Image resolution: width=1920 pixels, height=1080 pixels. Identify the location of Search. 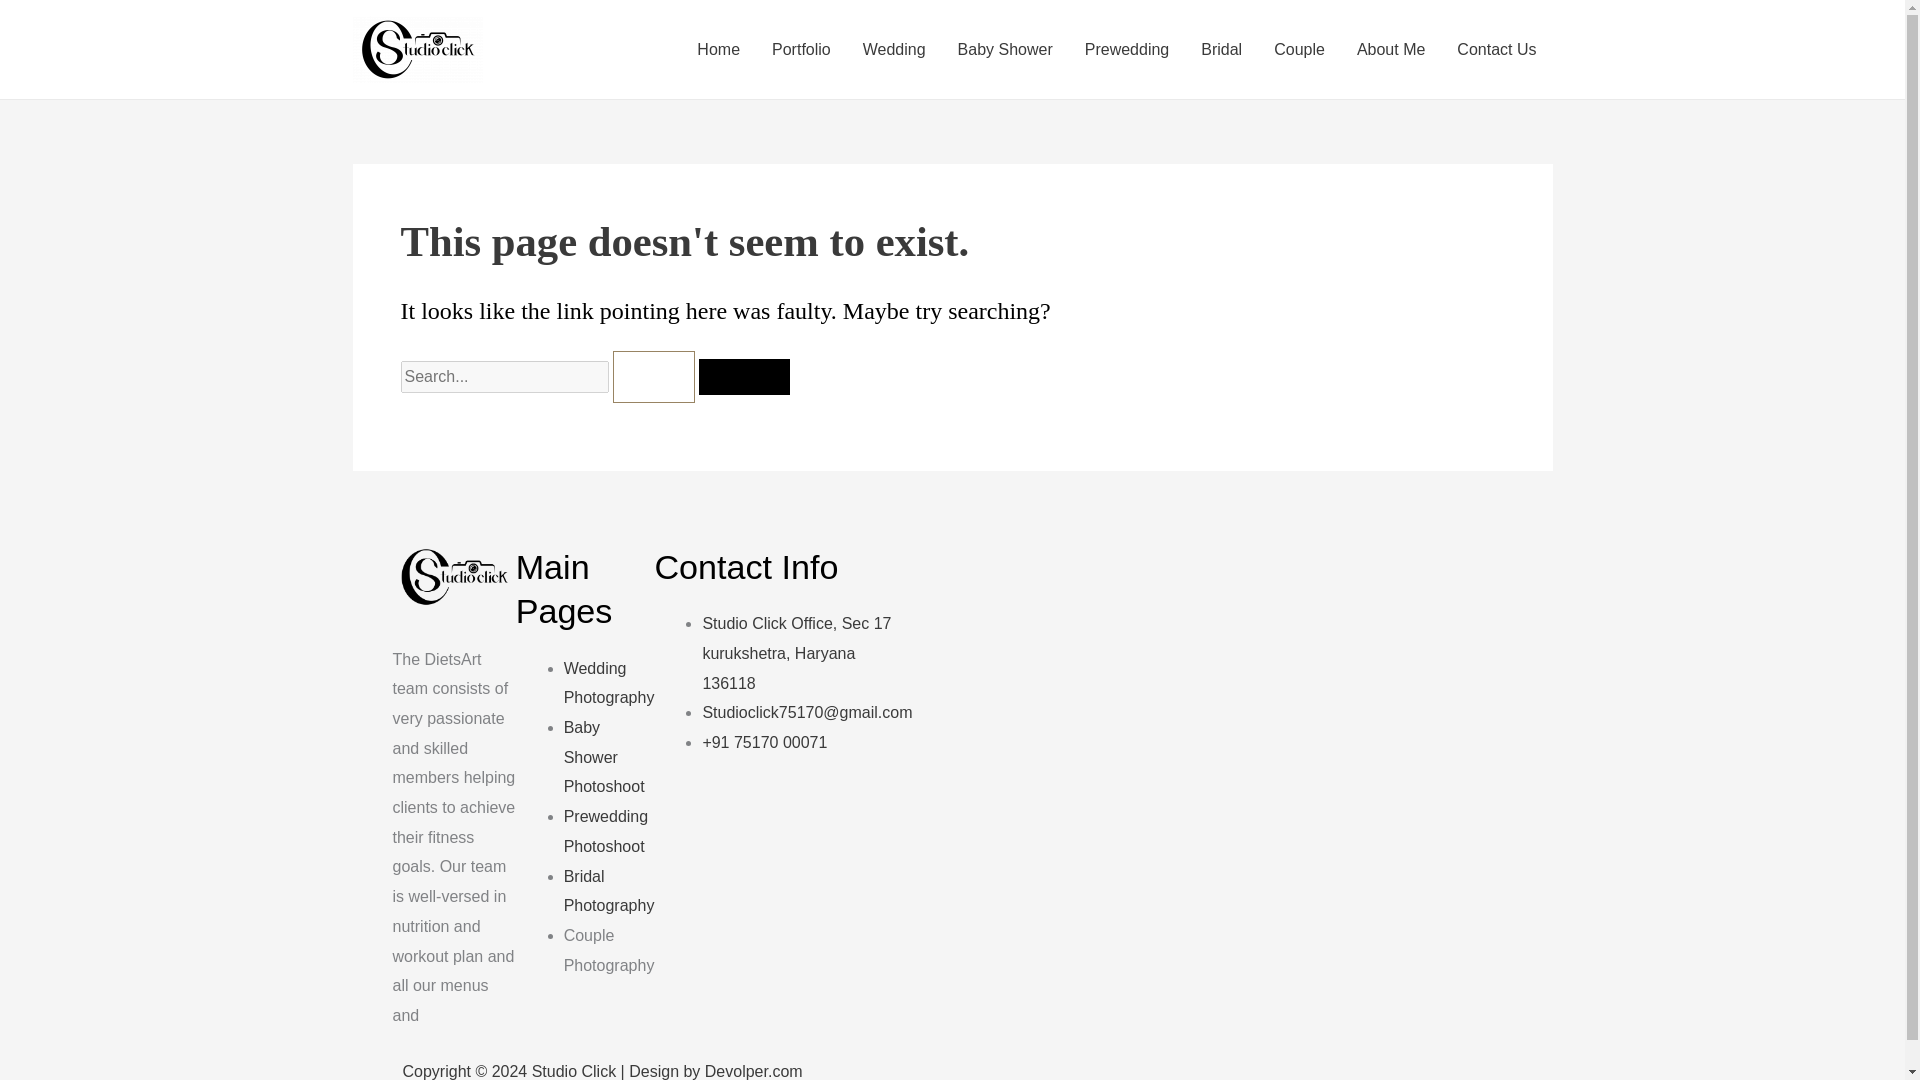
(744, 376).